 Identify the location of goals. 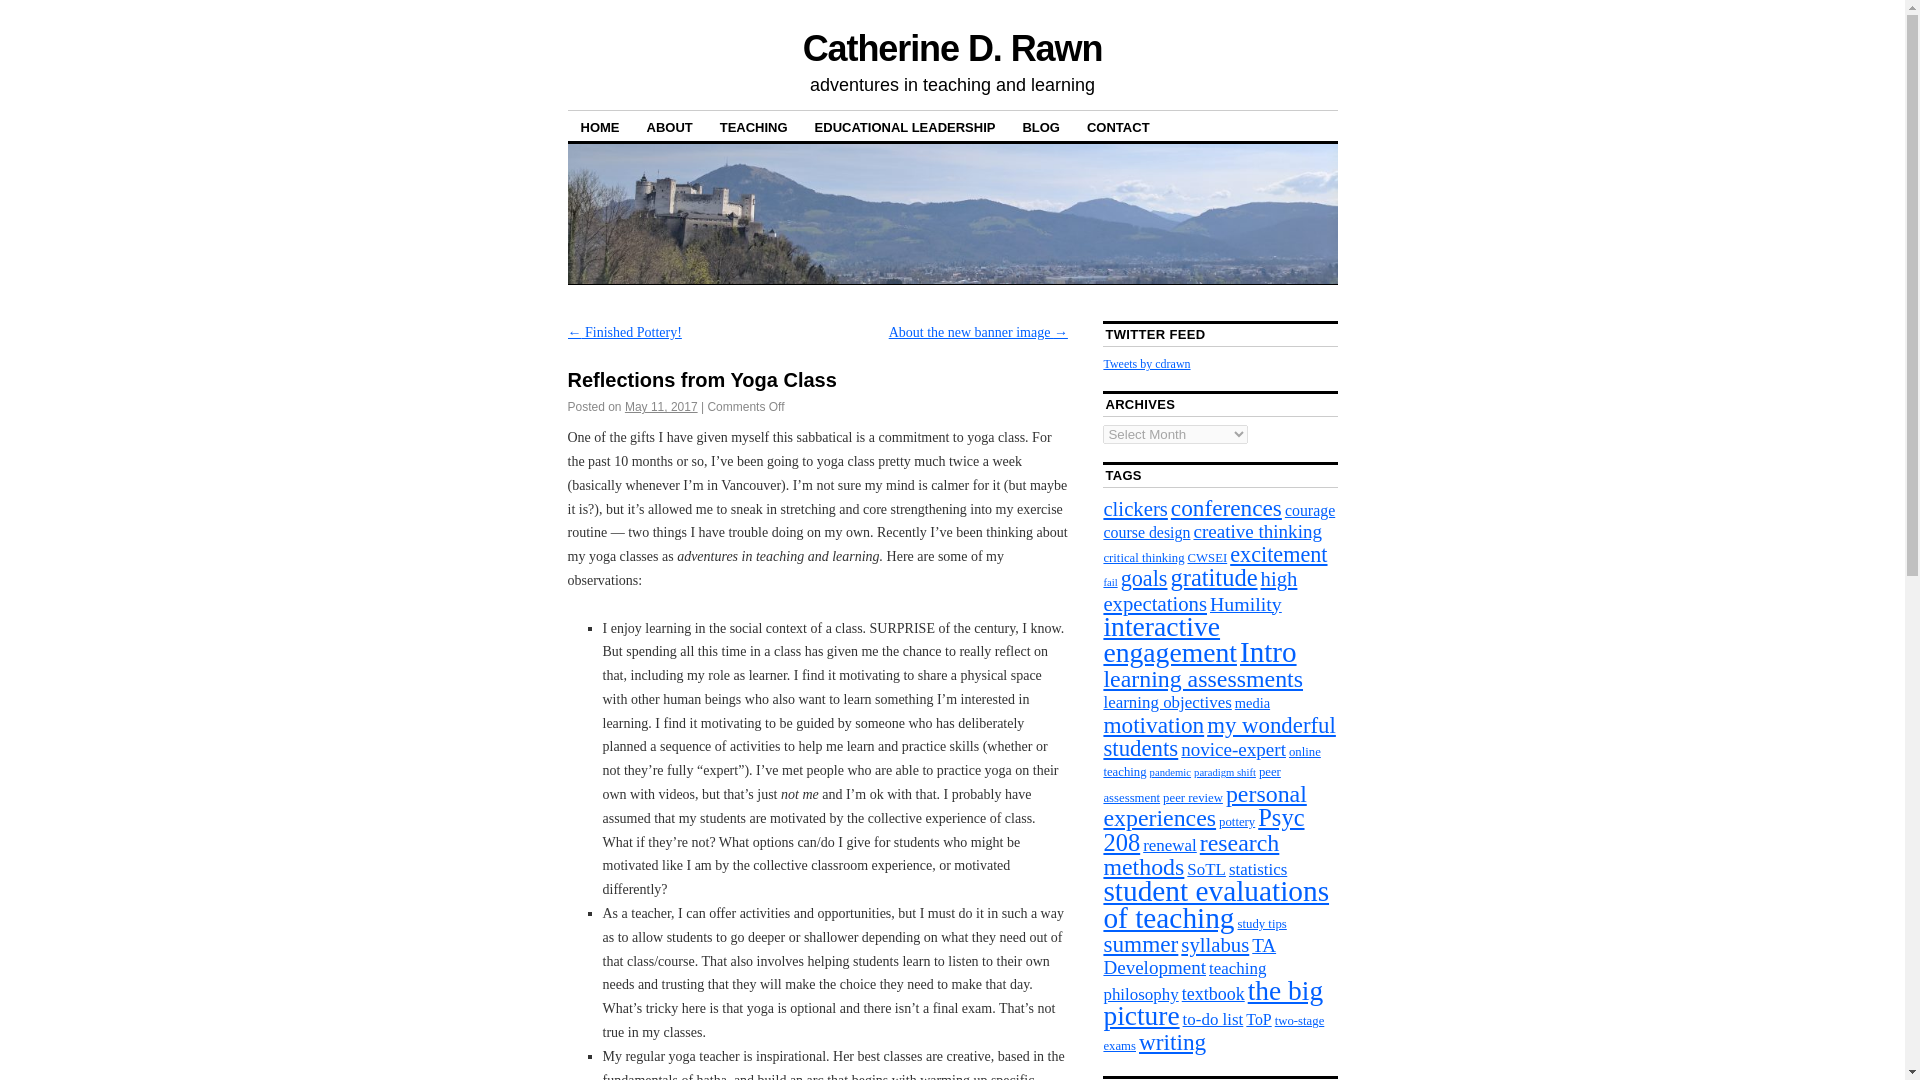
(1144, 578).